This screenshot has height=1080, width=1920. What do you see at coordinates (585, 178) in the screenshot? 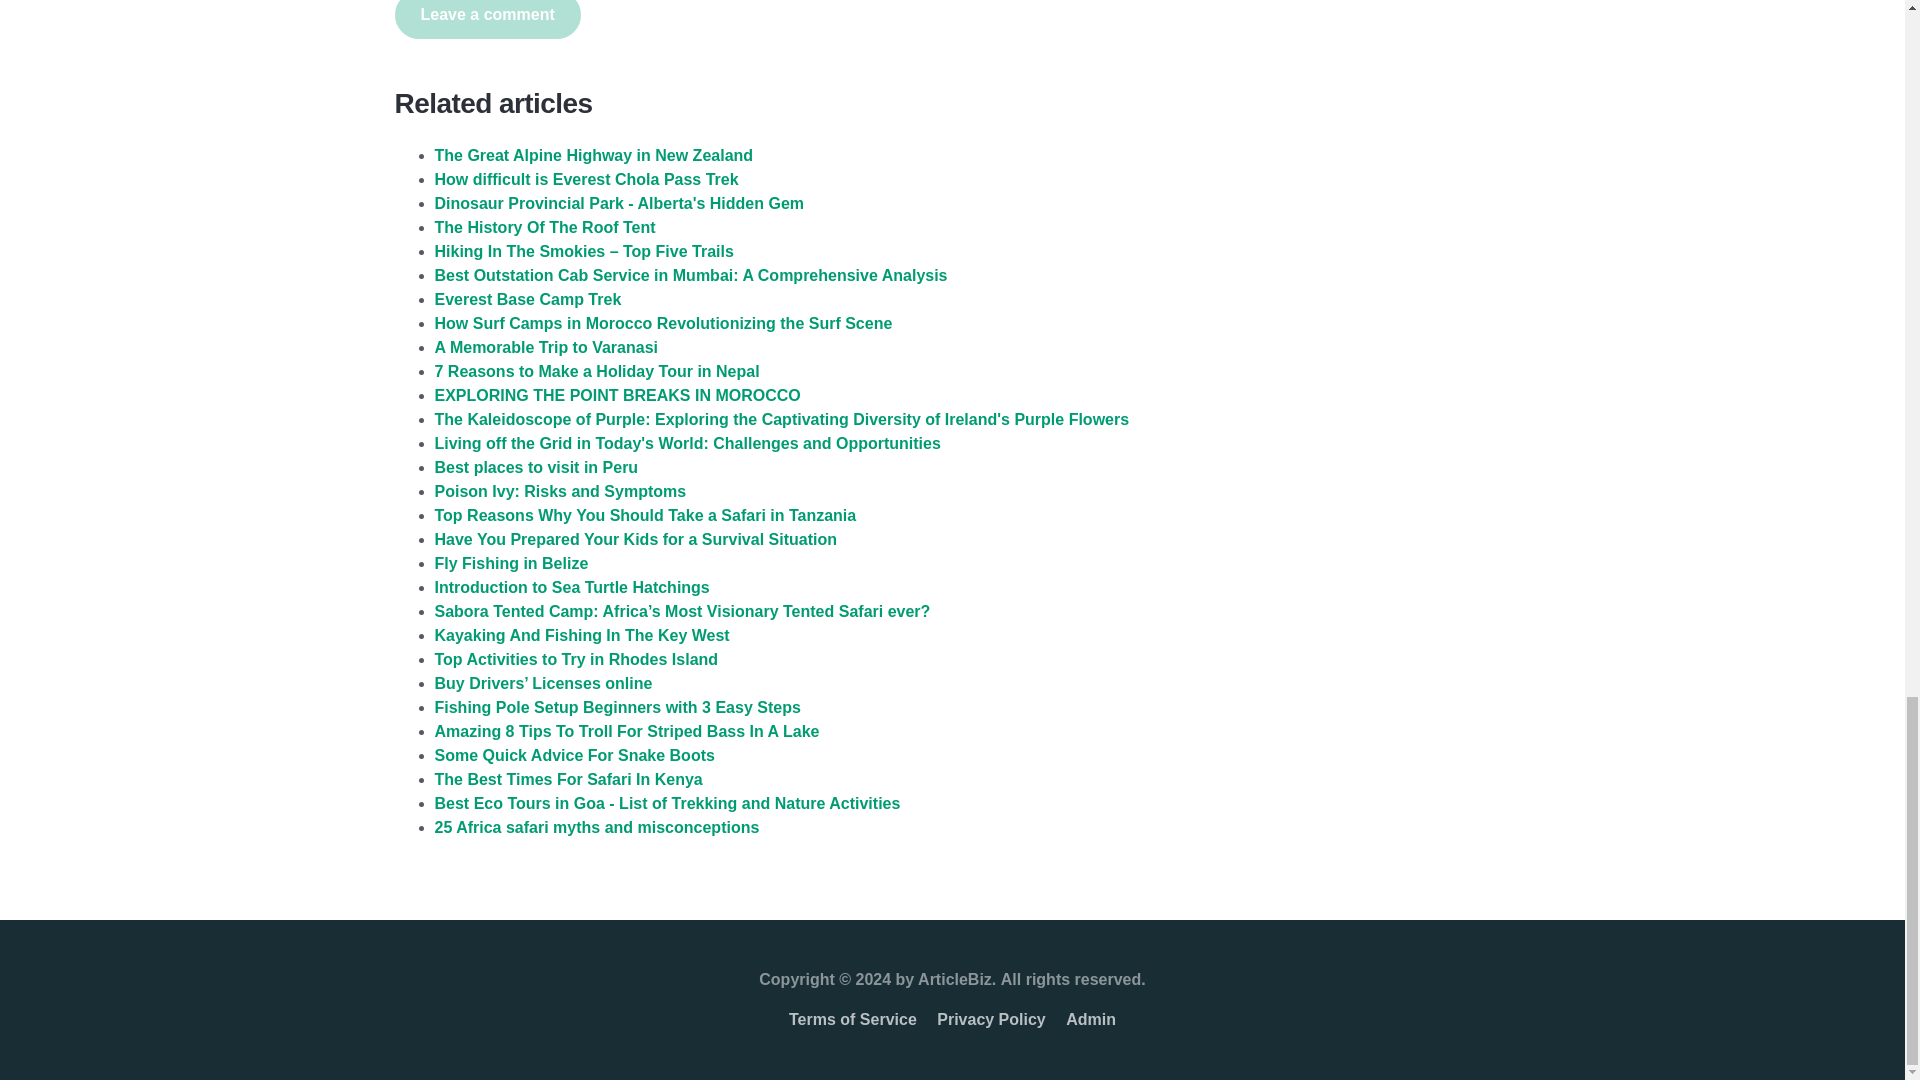
I see `How difficult is Everest Chola Pass Trek` at bounding box center [585, 178].